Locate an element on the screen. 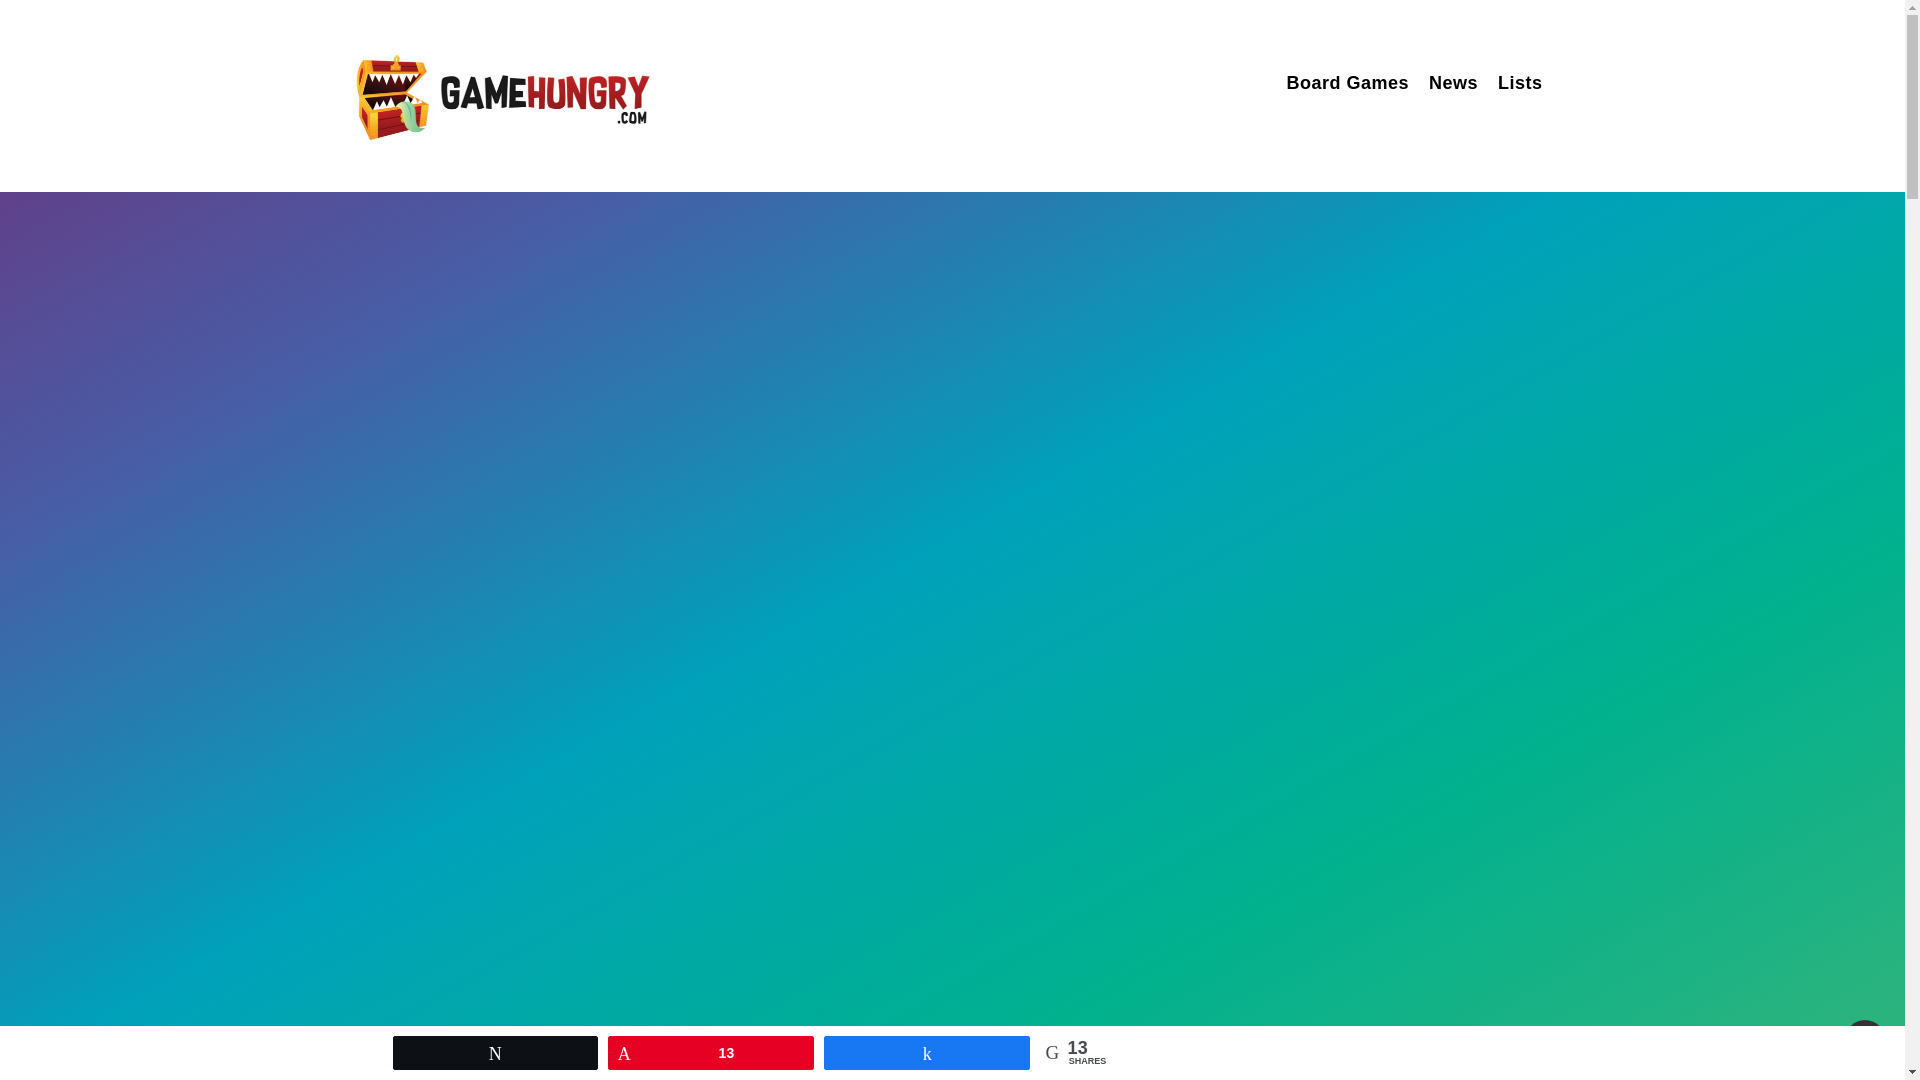  Board Games is located at coordinates (1348, 86).